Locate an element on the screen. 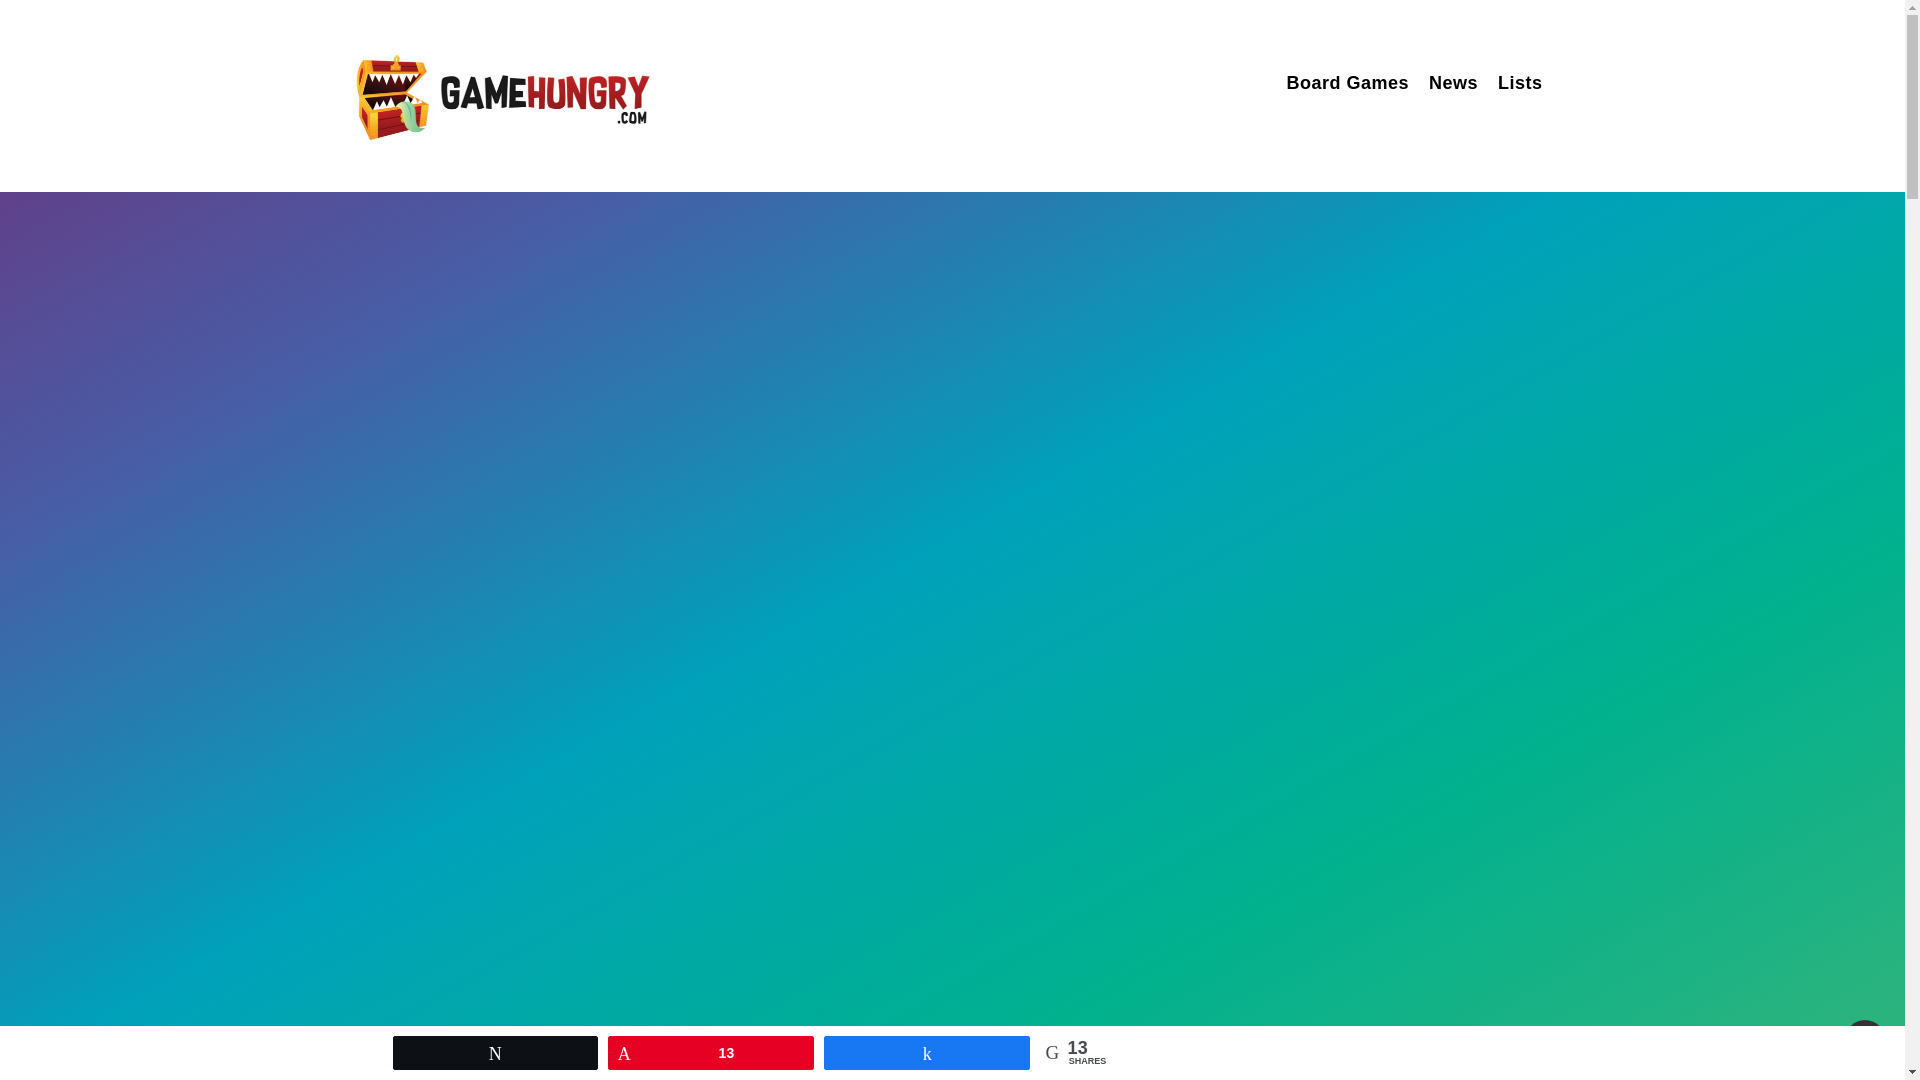  Board Games is located at coordinates (1348, 86).